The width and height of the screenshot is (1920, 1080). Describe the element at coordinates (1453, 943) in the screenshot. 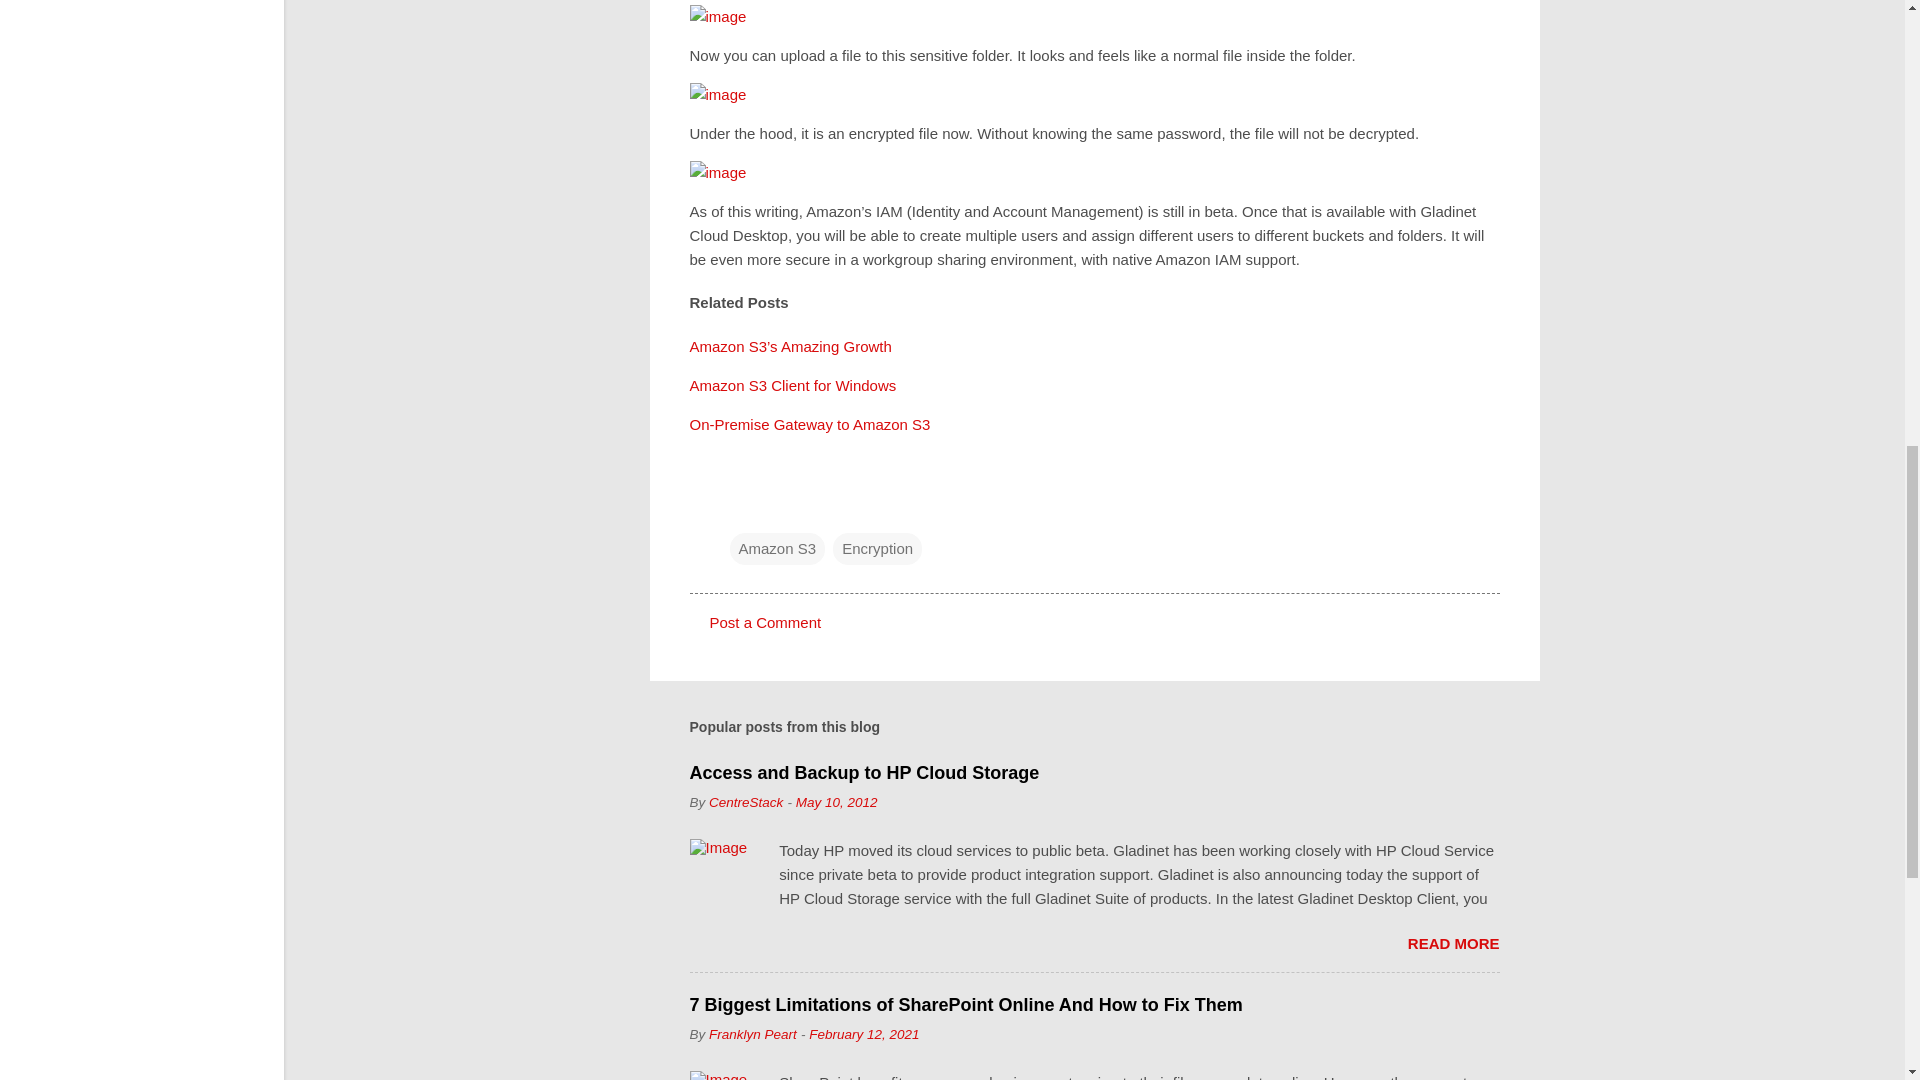

I see `READ MORE` at that location.